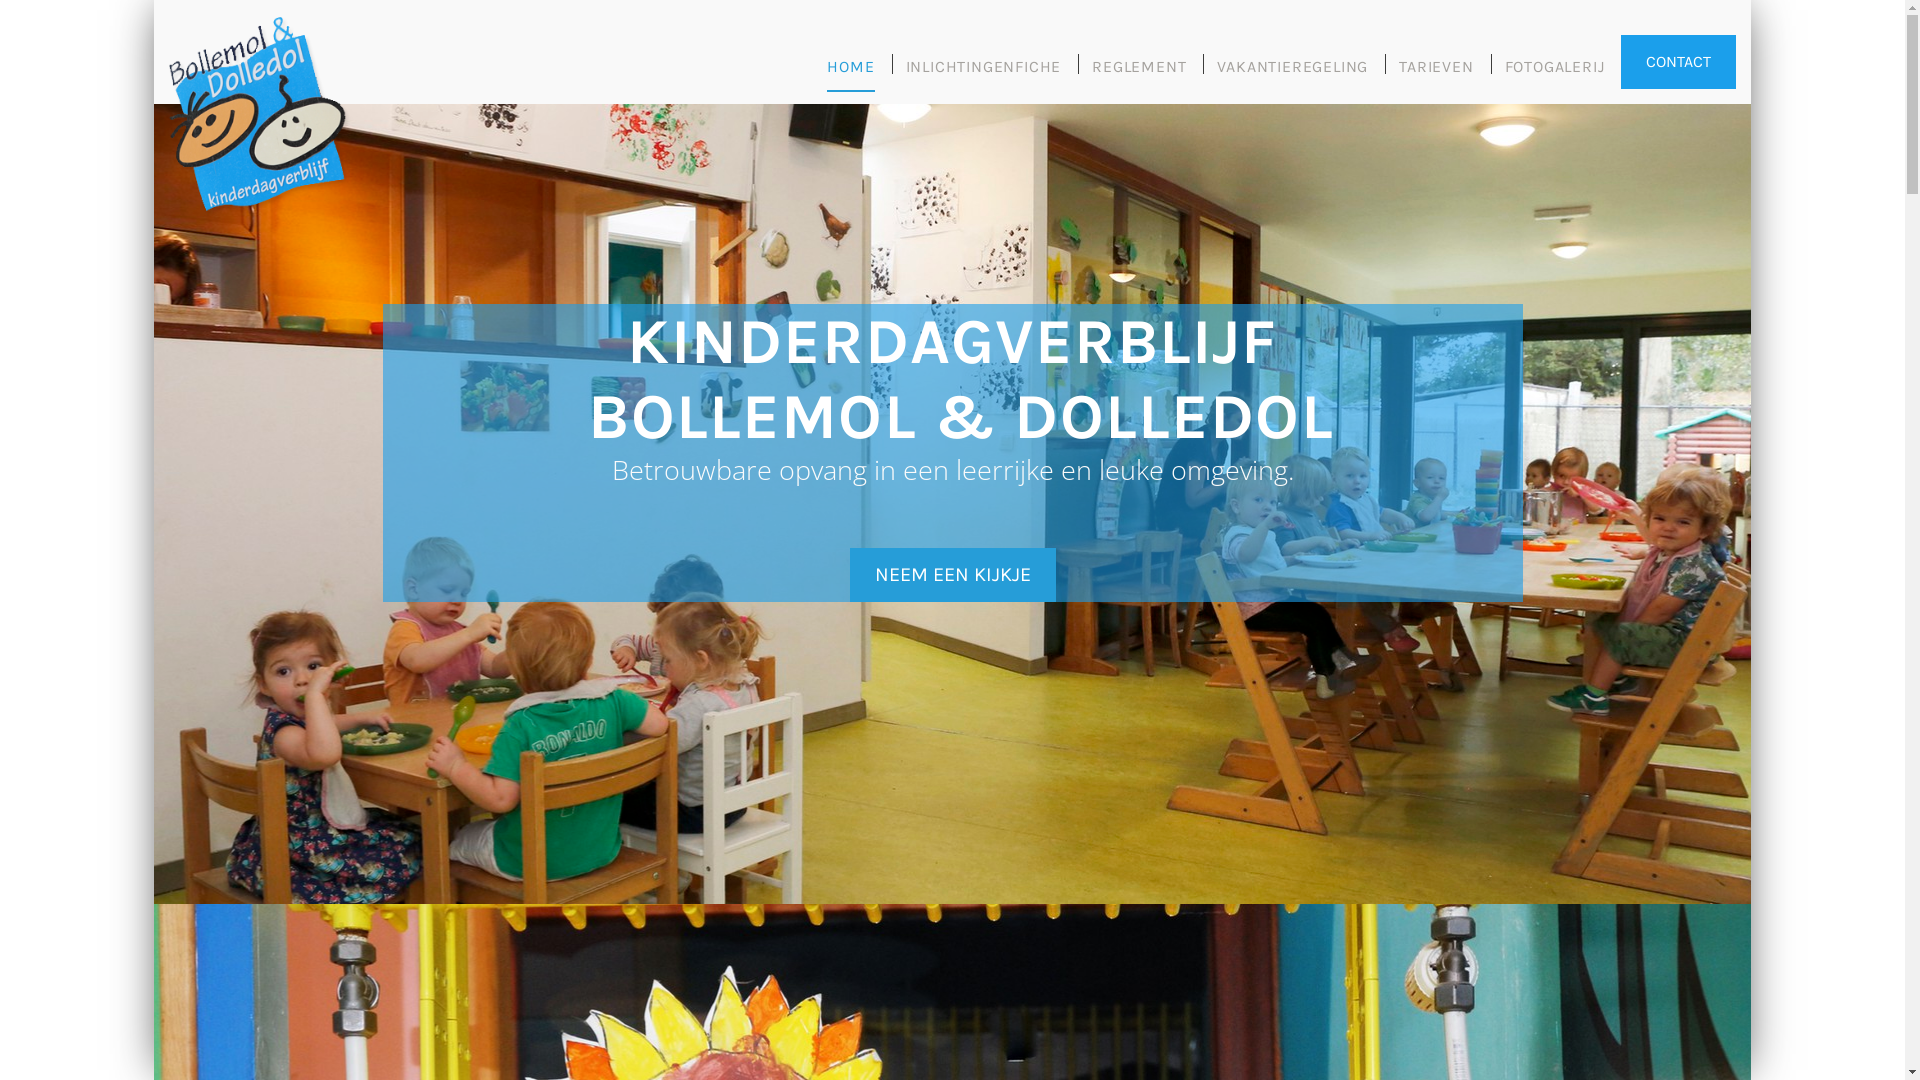  What do you see at coordinates (1678, 62) in the screenshot?
I see `CONTACT` at bounding box center [1678, 62].